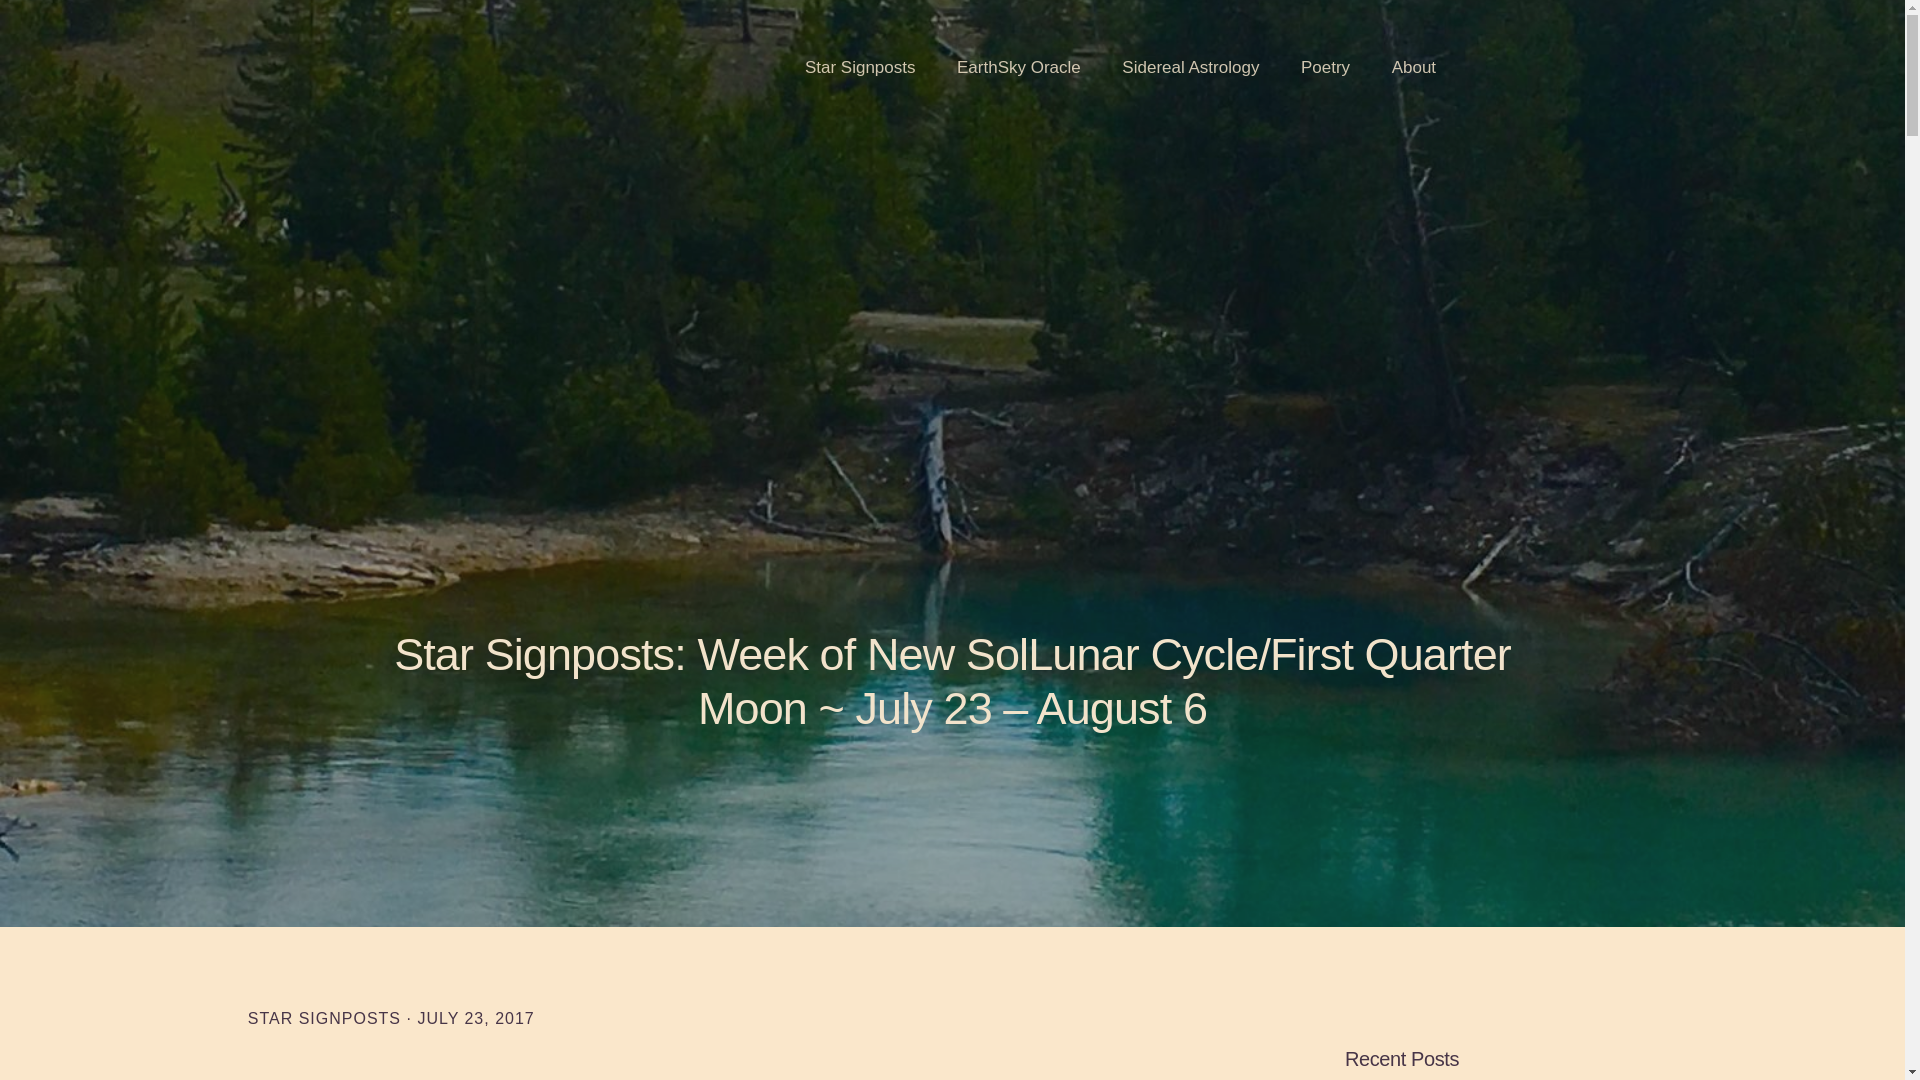  Describe the element at coordinates (1018, 68) in the screenshot. I see `EarthSky Oracle` at that location.